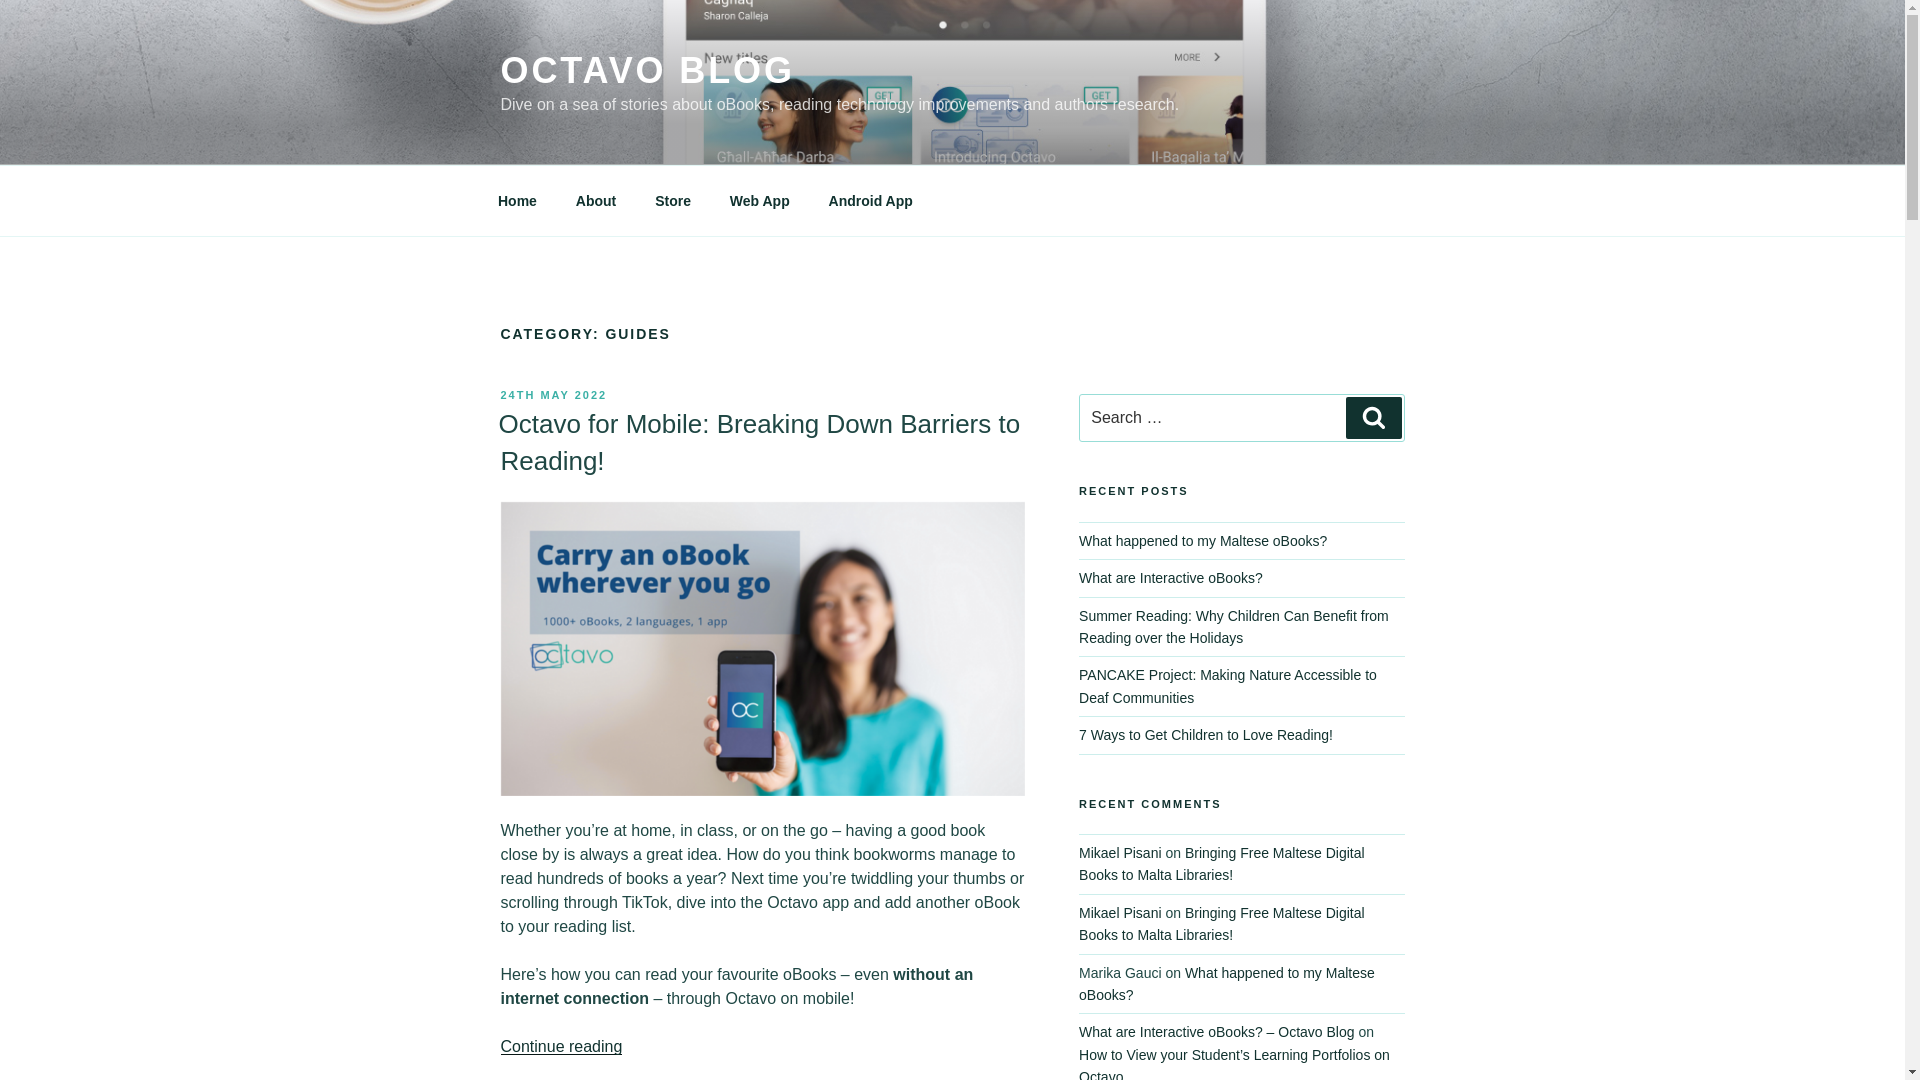 The width and height of the screenshot is (1920, 1080). Describe the element at coordinates (517, 200) in the screenshot. I see `Home` at that location.